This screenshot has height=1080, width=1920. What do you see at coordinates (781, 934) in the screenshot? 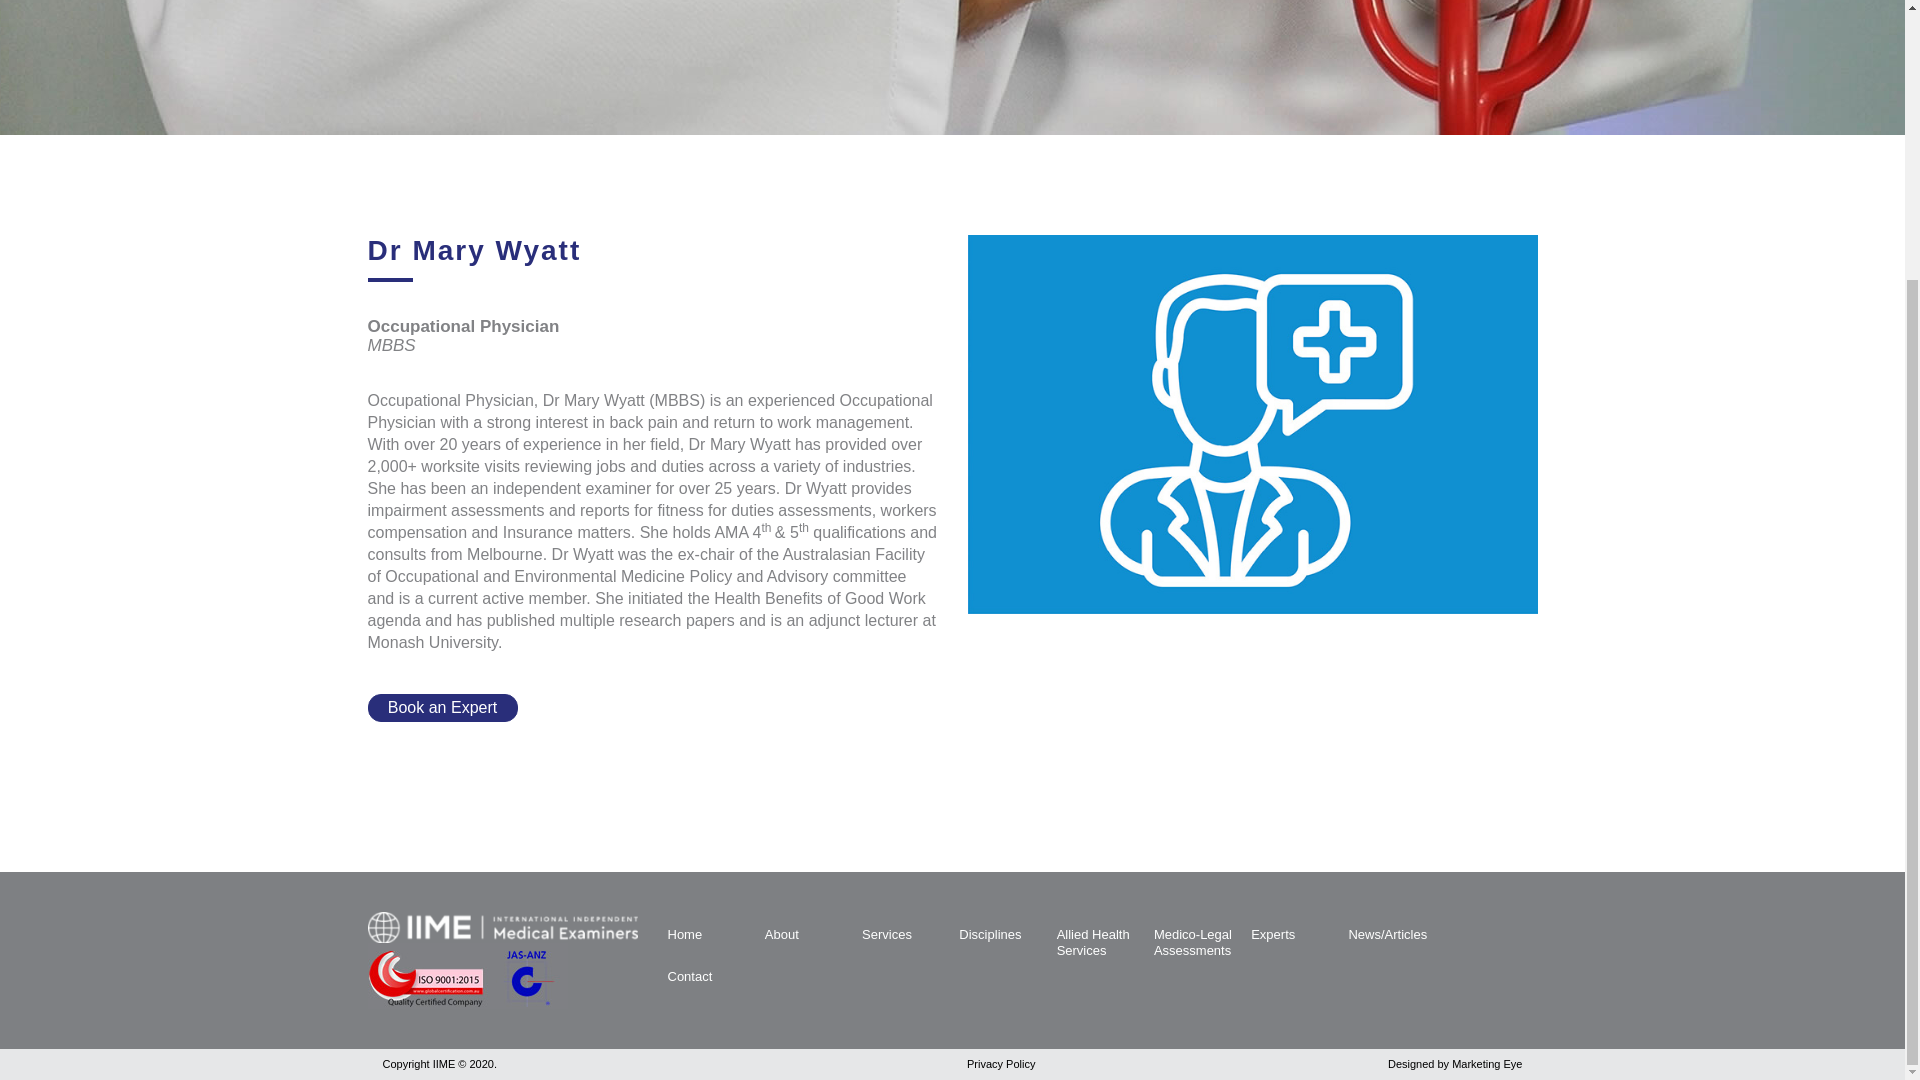
I see `About` at bounding box center [781, 934].